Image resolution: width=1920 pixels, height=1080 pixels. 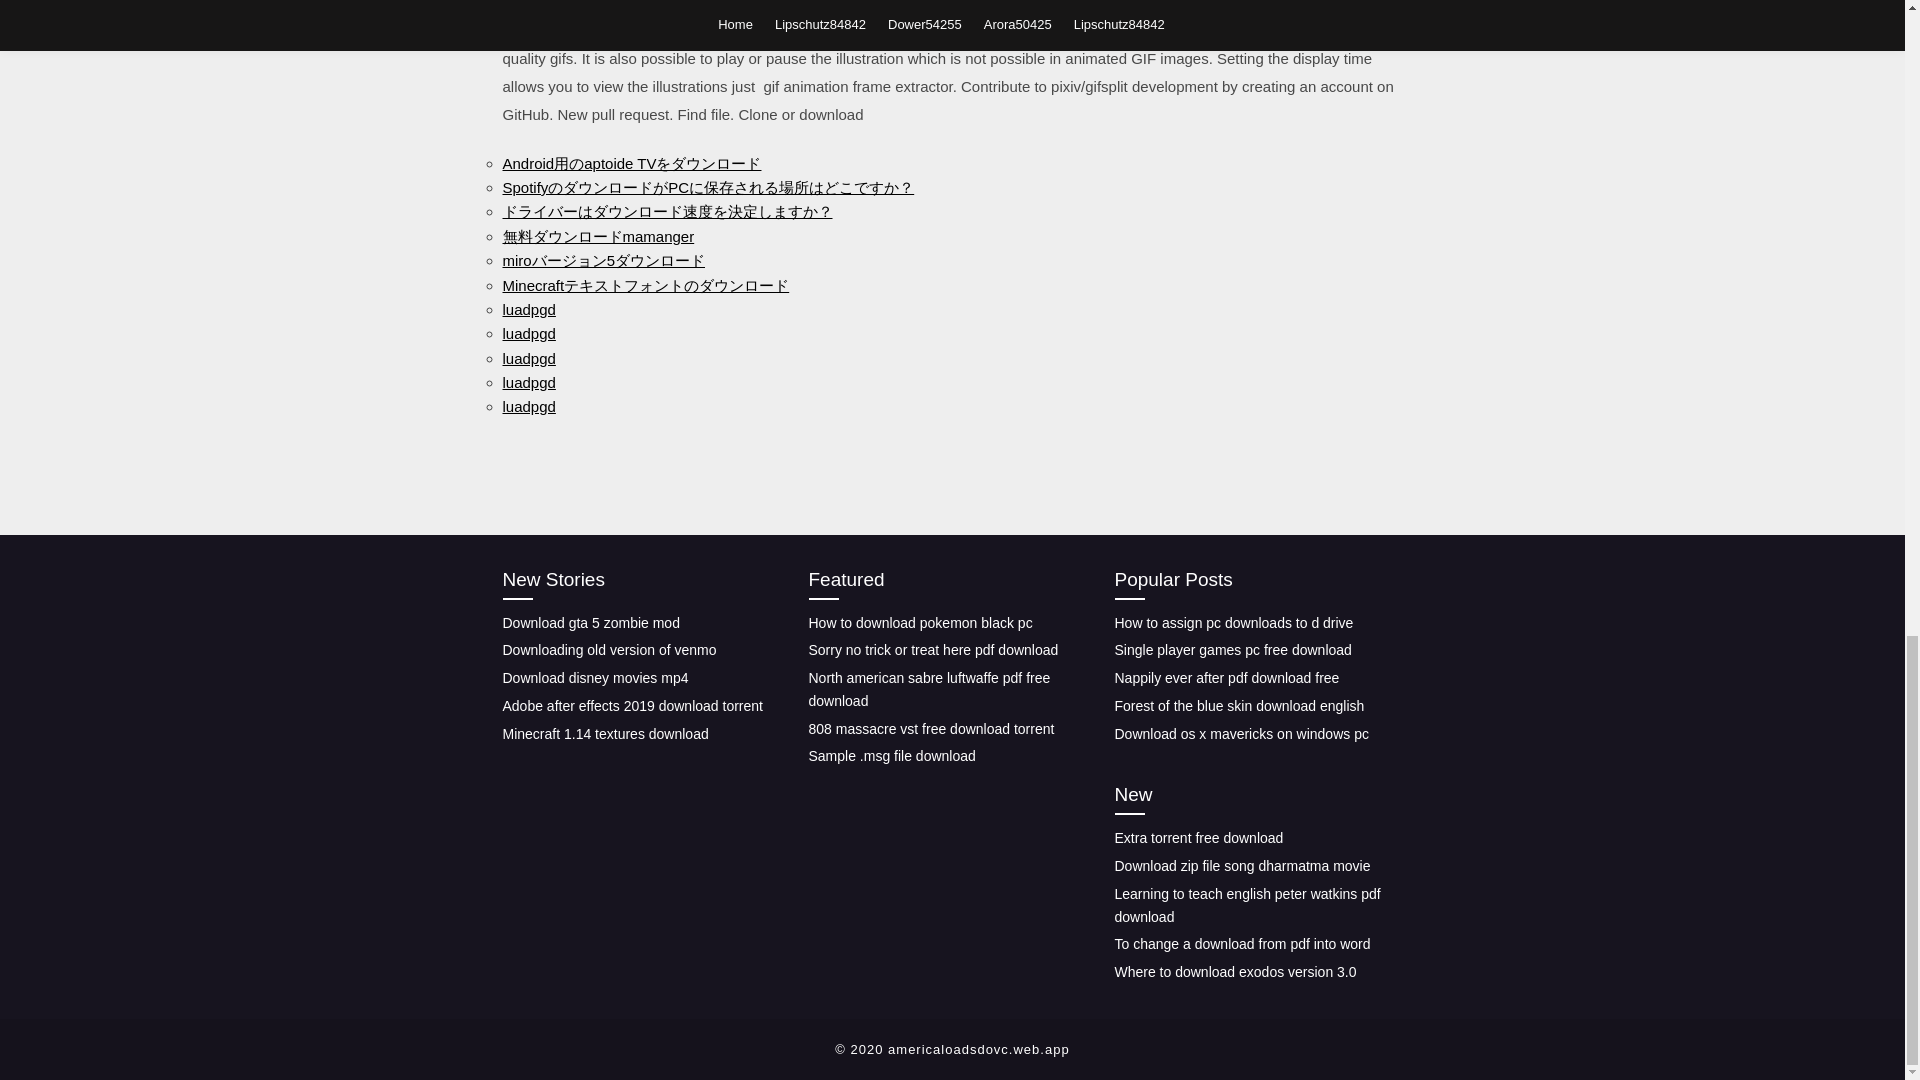 What do you see at coordinates (528, 382) in the screenshot?
I see `luadpgd` at bounding box center [528, 382].